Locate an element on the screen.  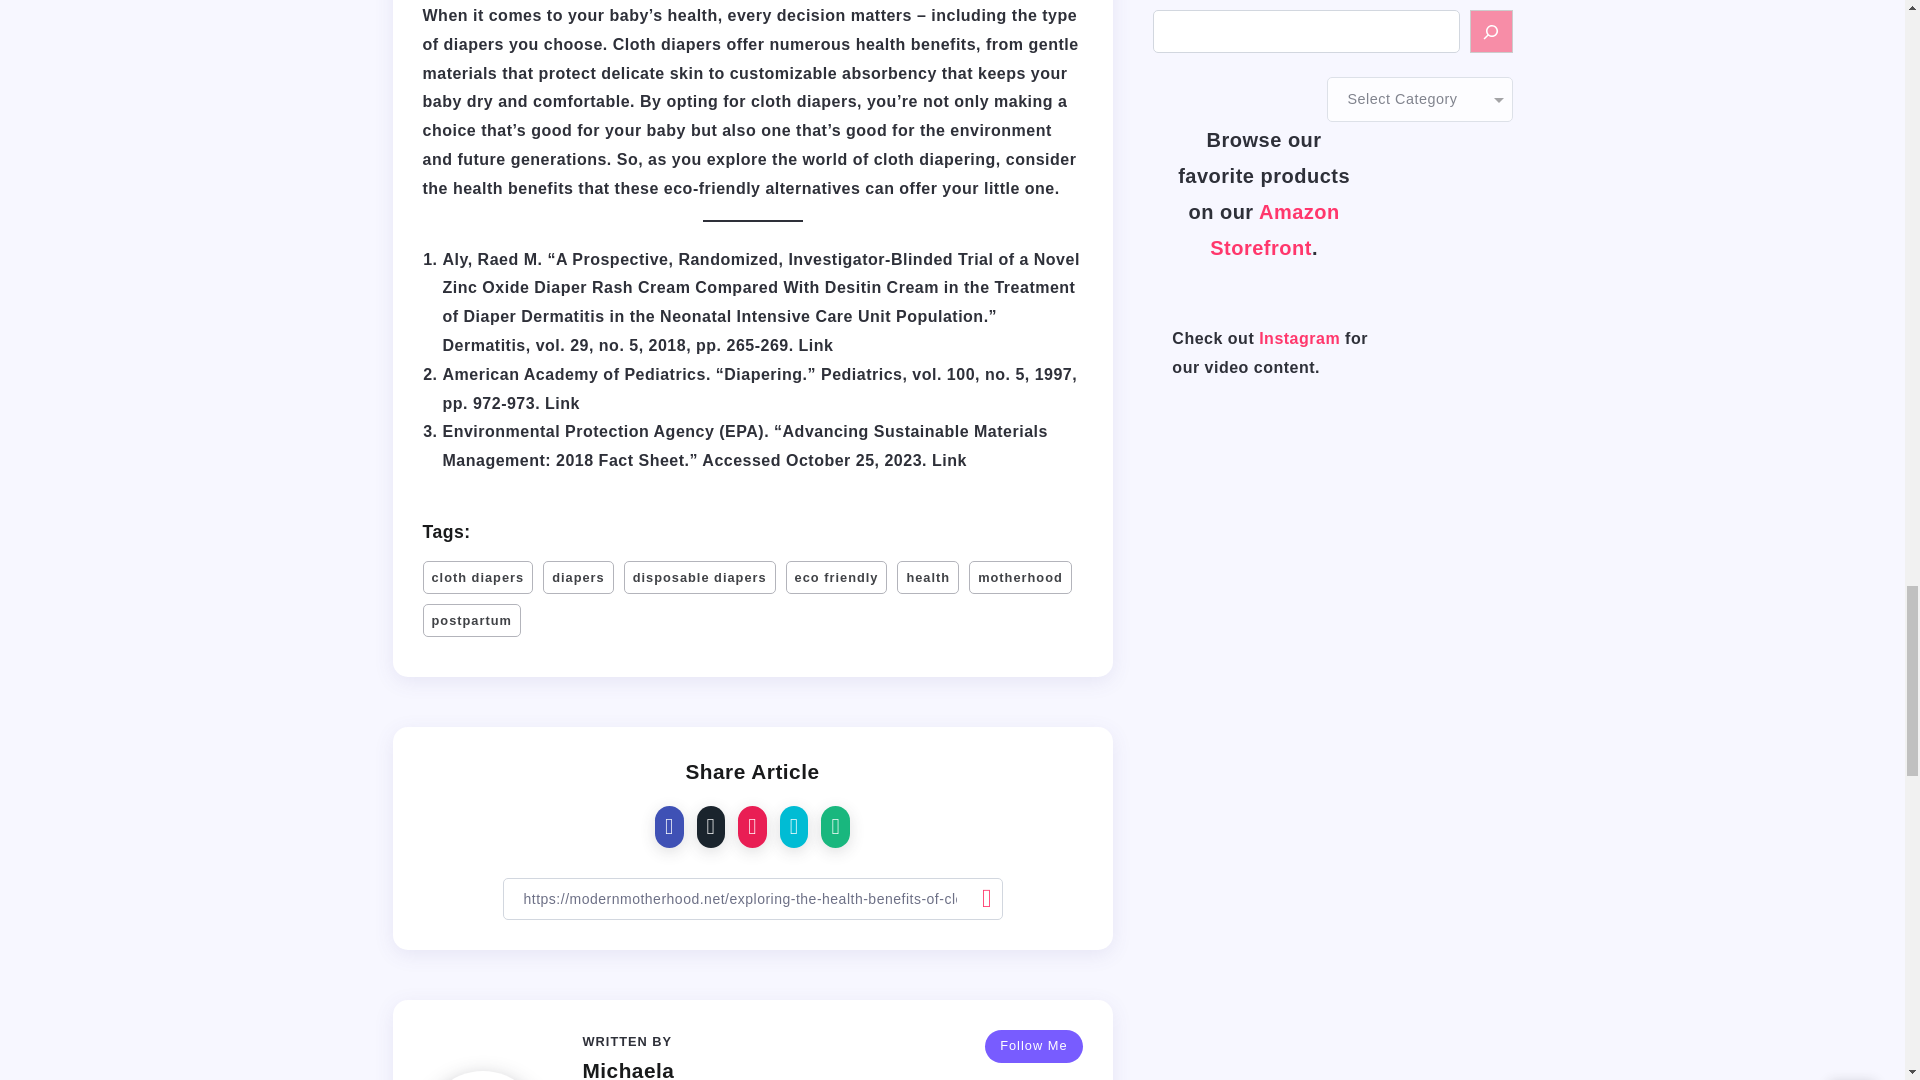
Link is located at coordinates (562, 402).